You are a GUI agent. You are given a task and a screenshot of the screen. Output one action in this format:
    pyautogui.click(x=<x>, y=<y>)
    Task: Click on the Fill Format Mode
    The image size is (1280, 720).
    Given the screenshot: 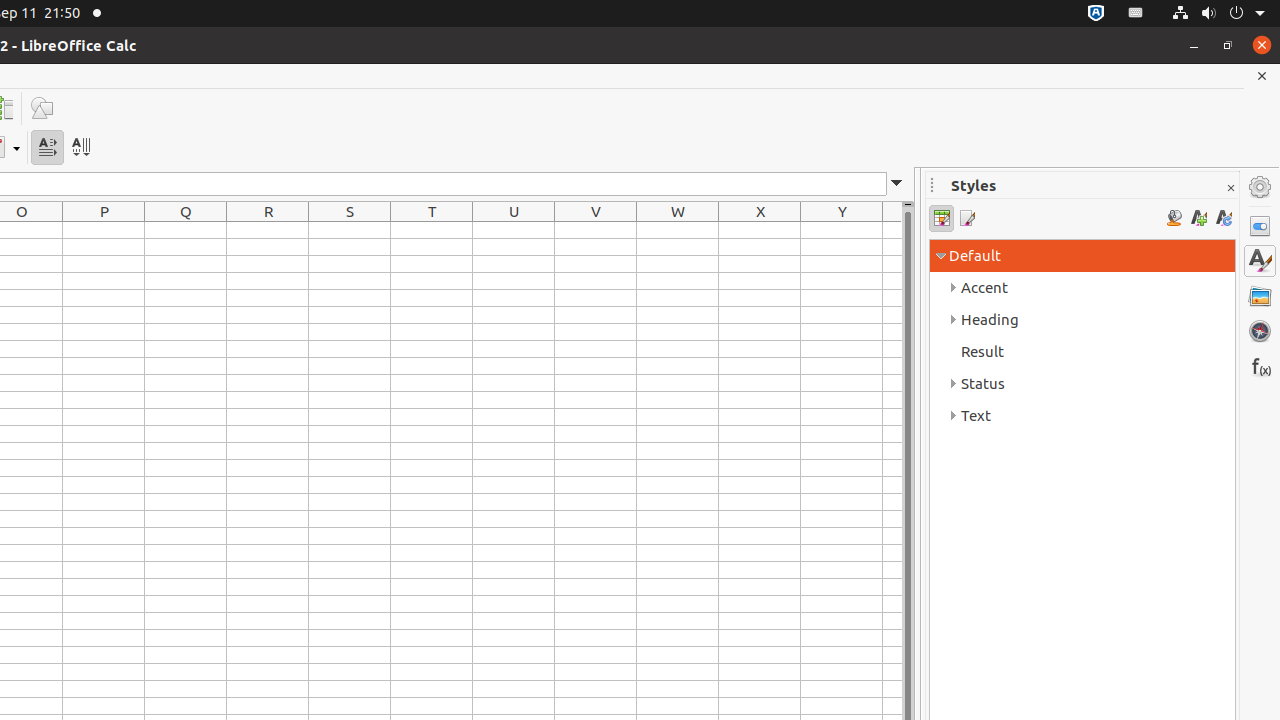 What is the action you would take?
    pyautogui.click(x=1174, y=218)
    